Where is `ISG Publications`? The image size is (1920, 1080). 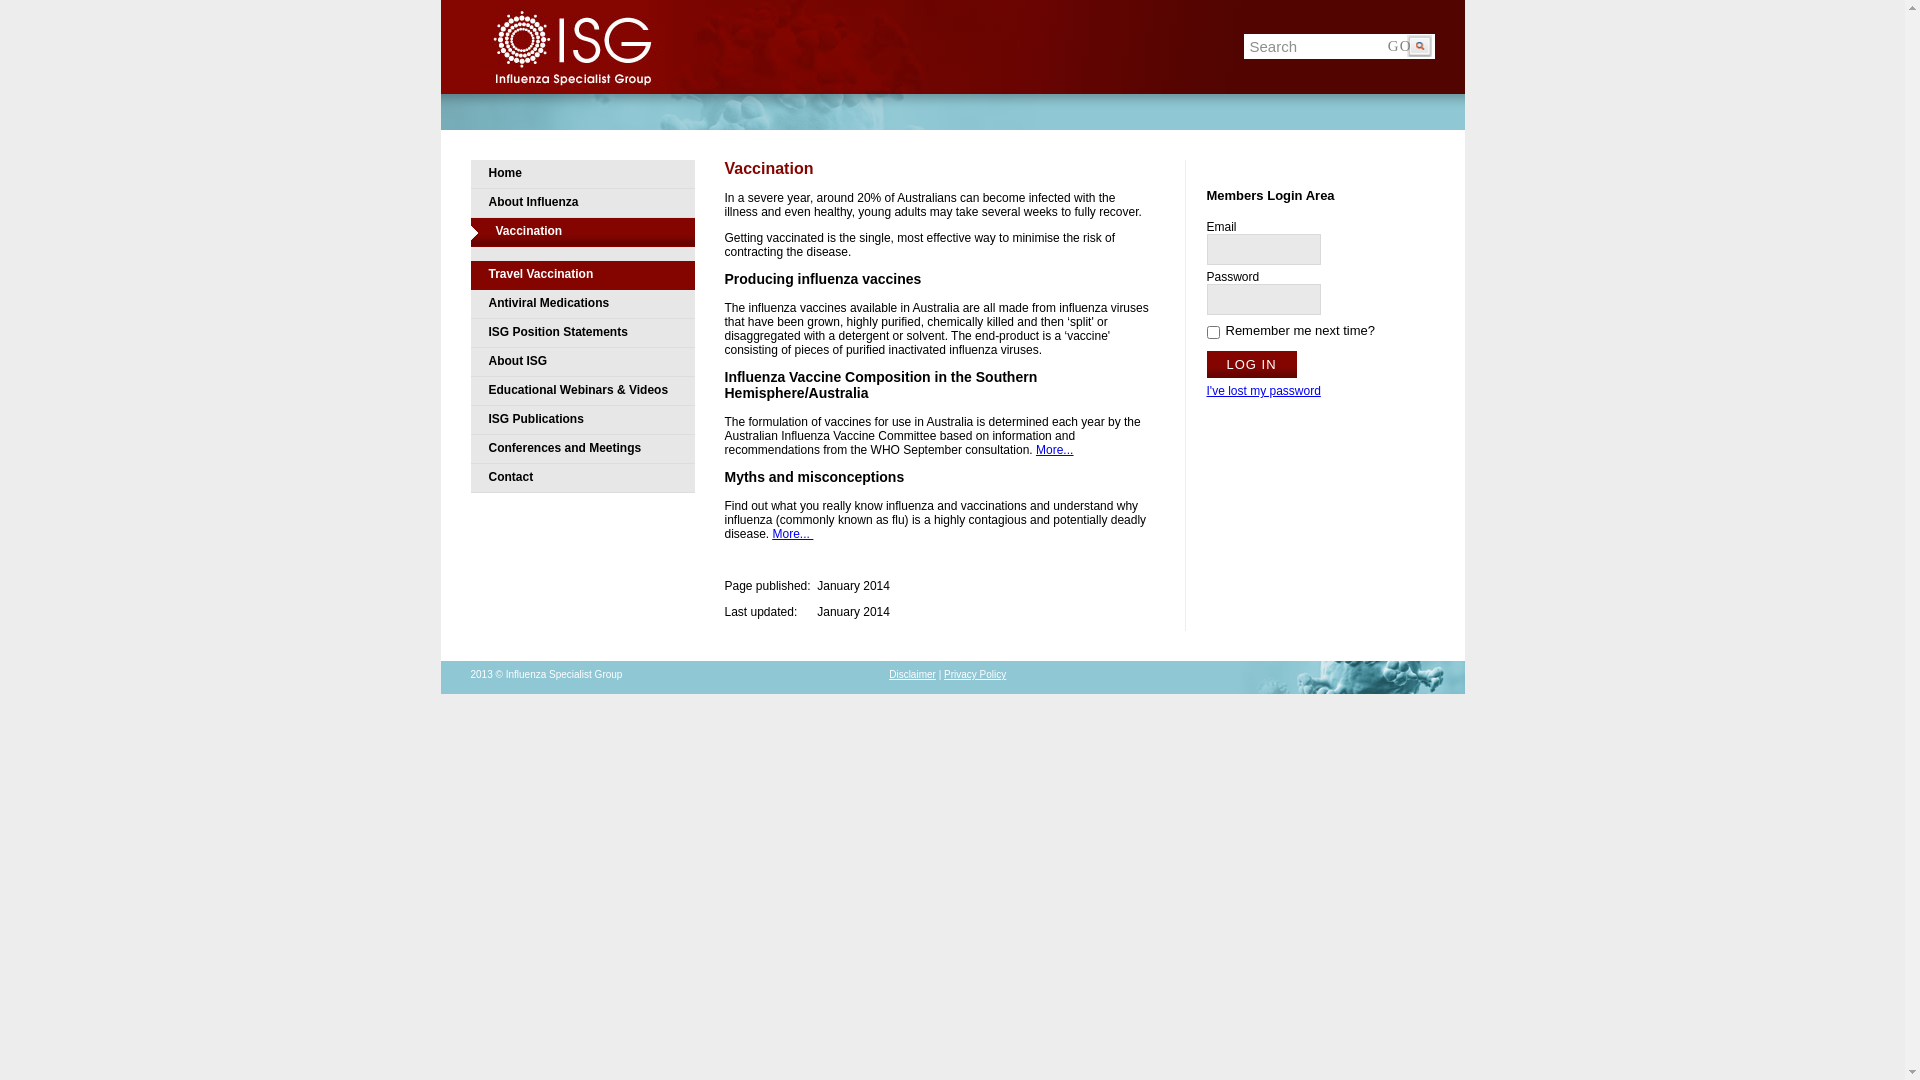 ISG Publications is located at coordinates (582, 420).